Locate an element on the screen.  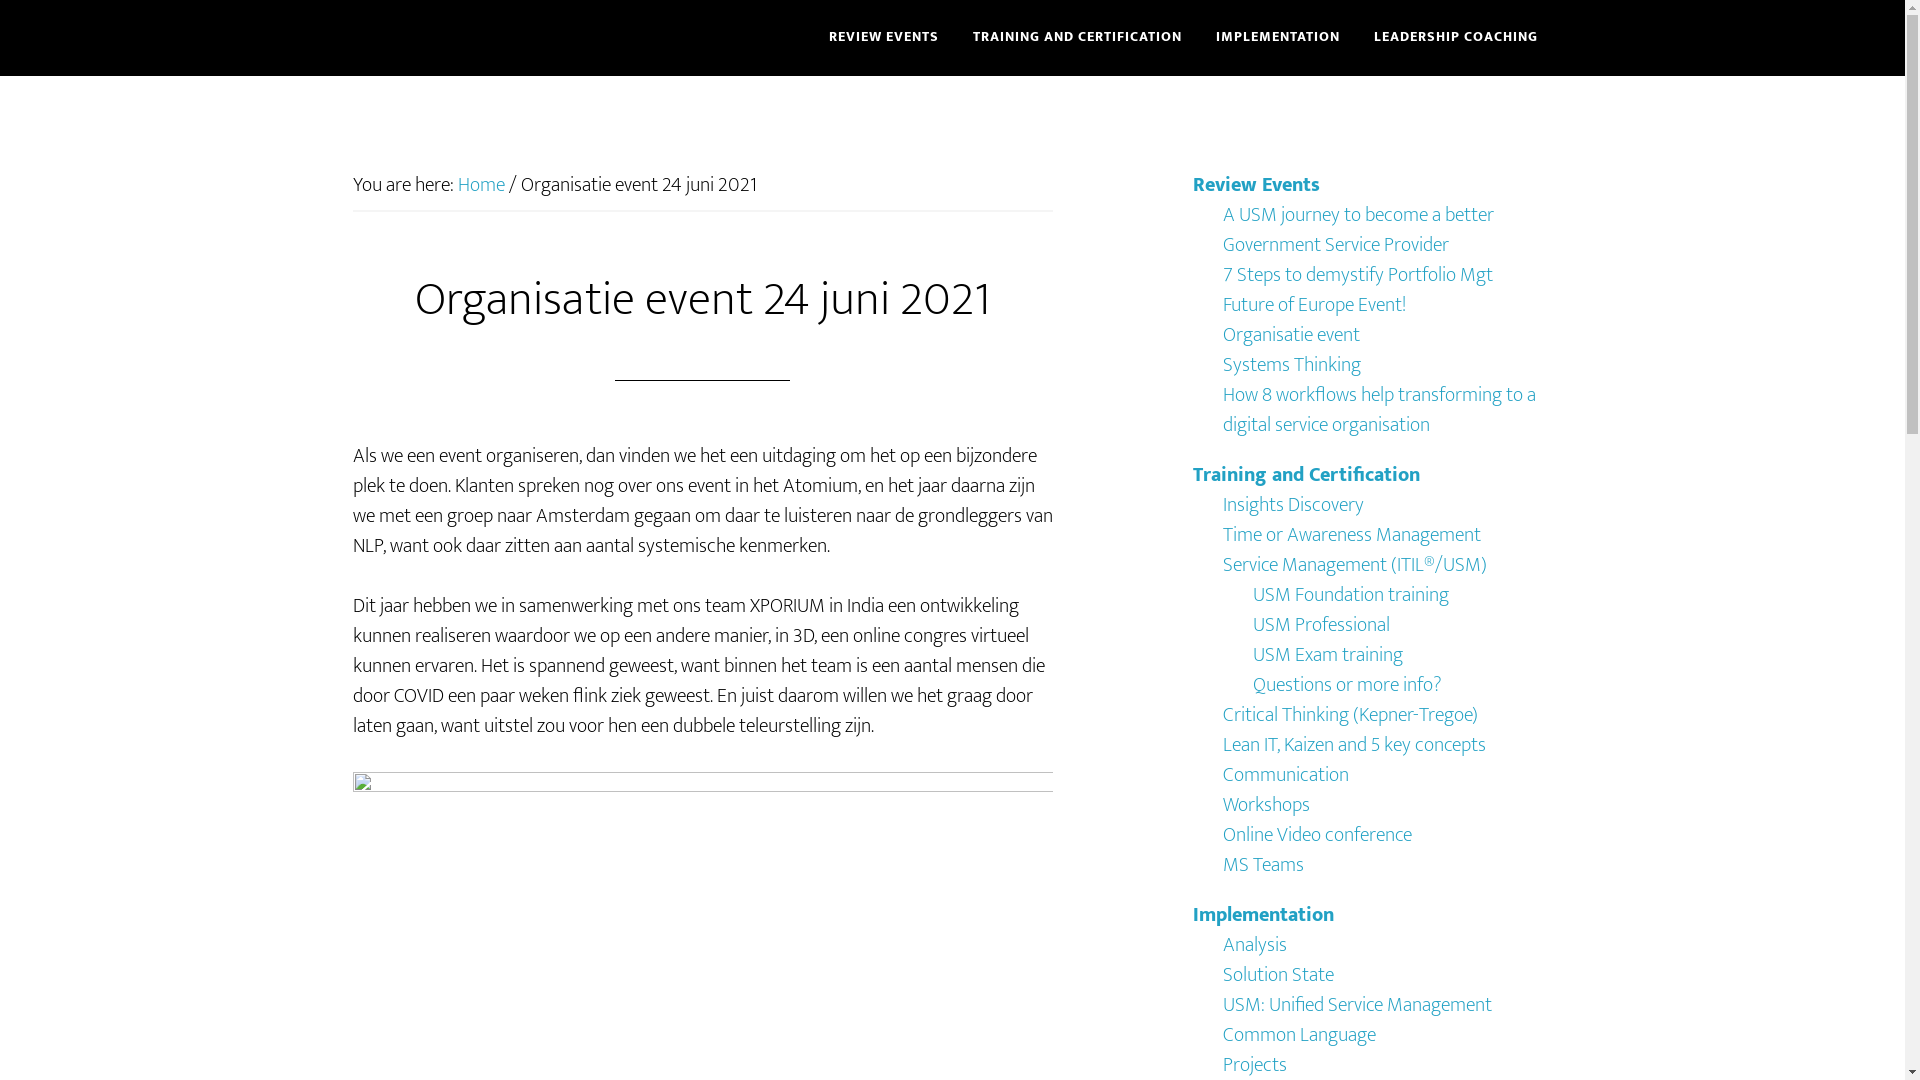
A USM journey to become a better Government Service Provider is located at coordinates (1358, 230).